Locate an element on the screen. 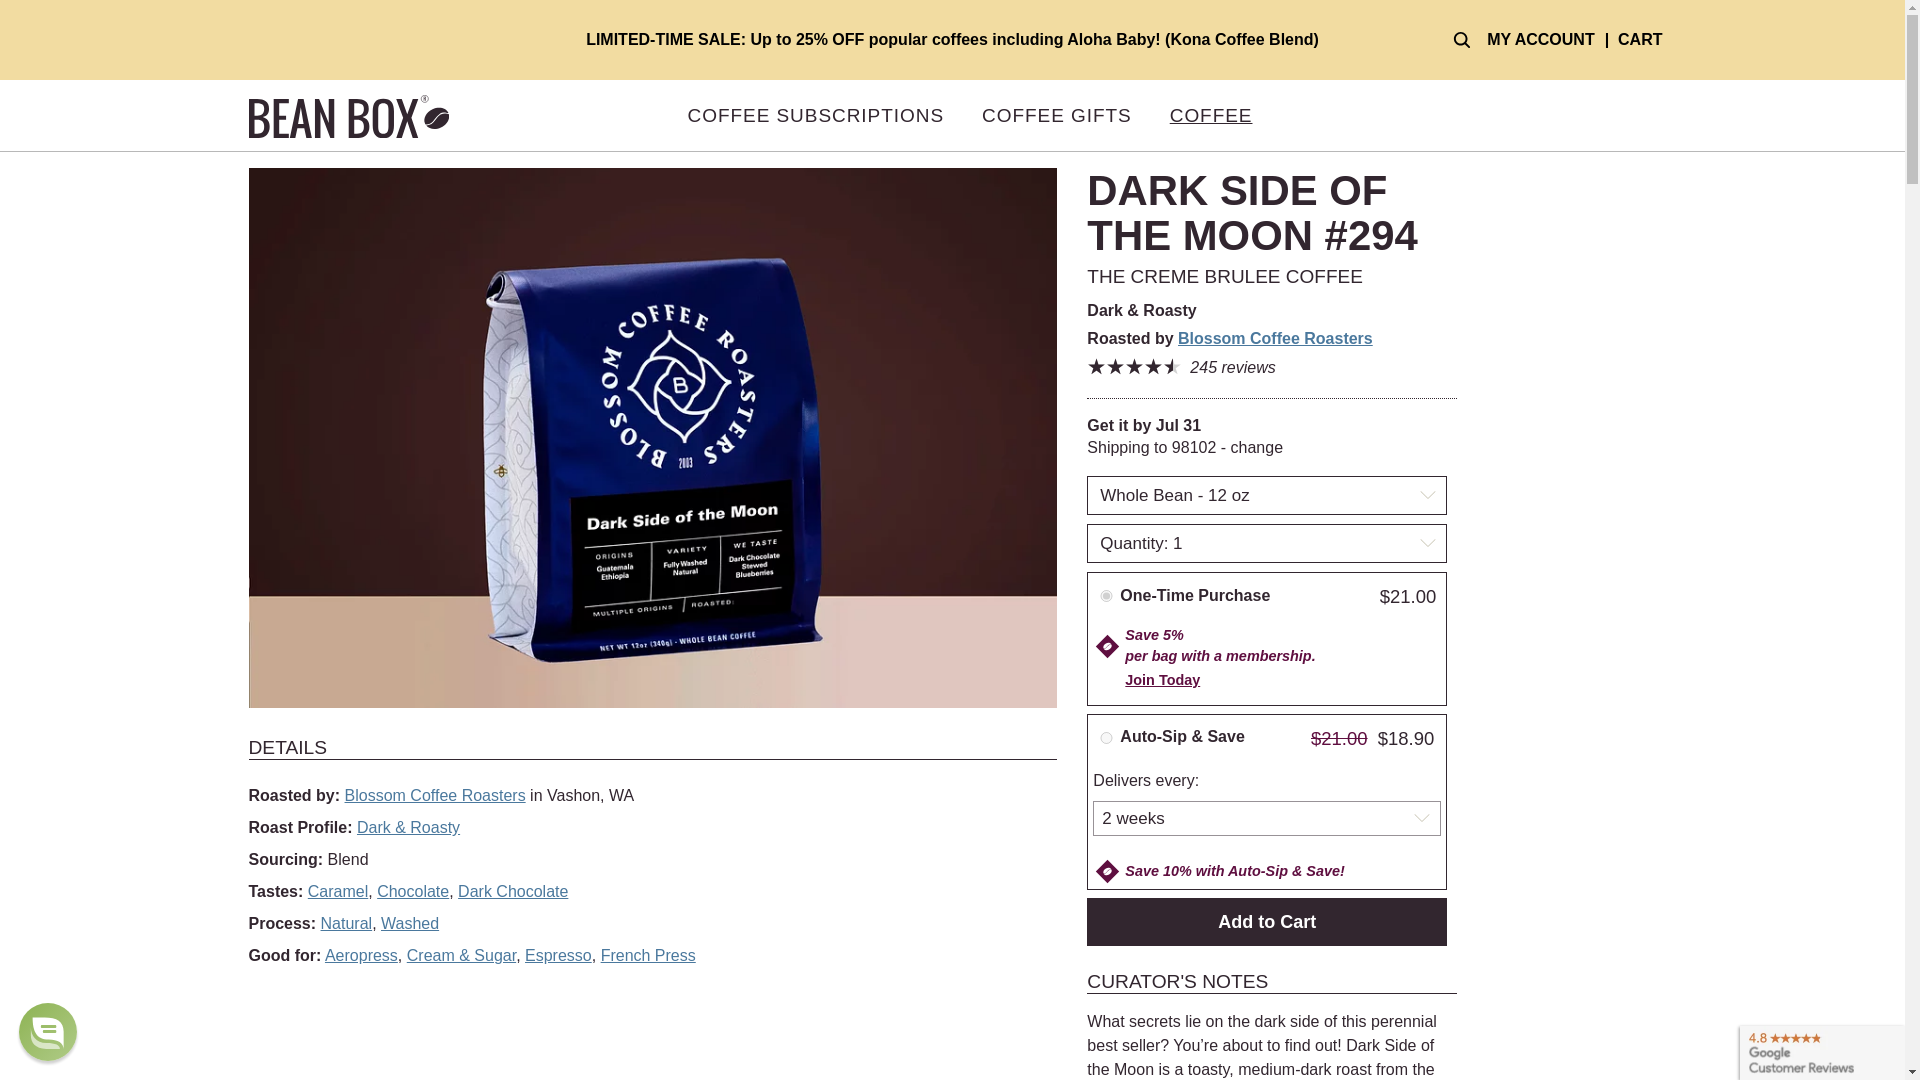 This screenshot has width=1920, height=1080. quantity to buy is located at coordinates (1266, 543).